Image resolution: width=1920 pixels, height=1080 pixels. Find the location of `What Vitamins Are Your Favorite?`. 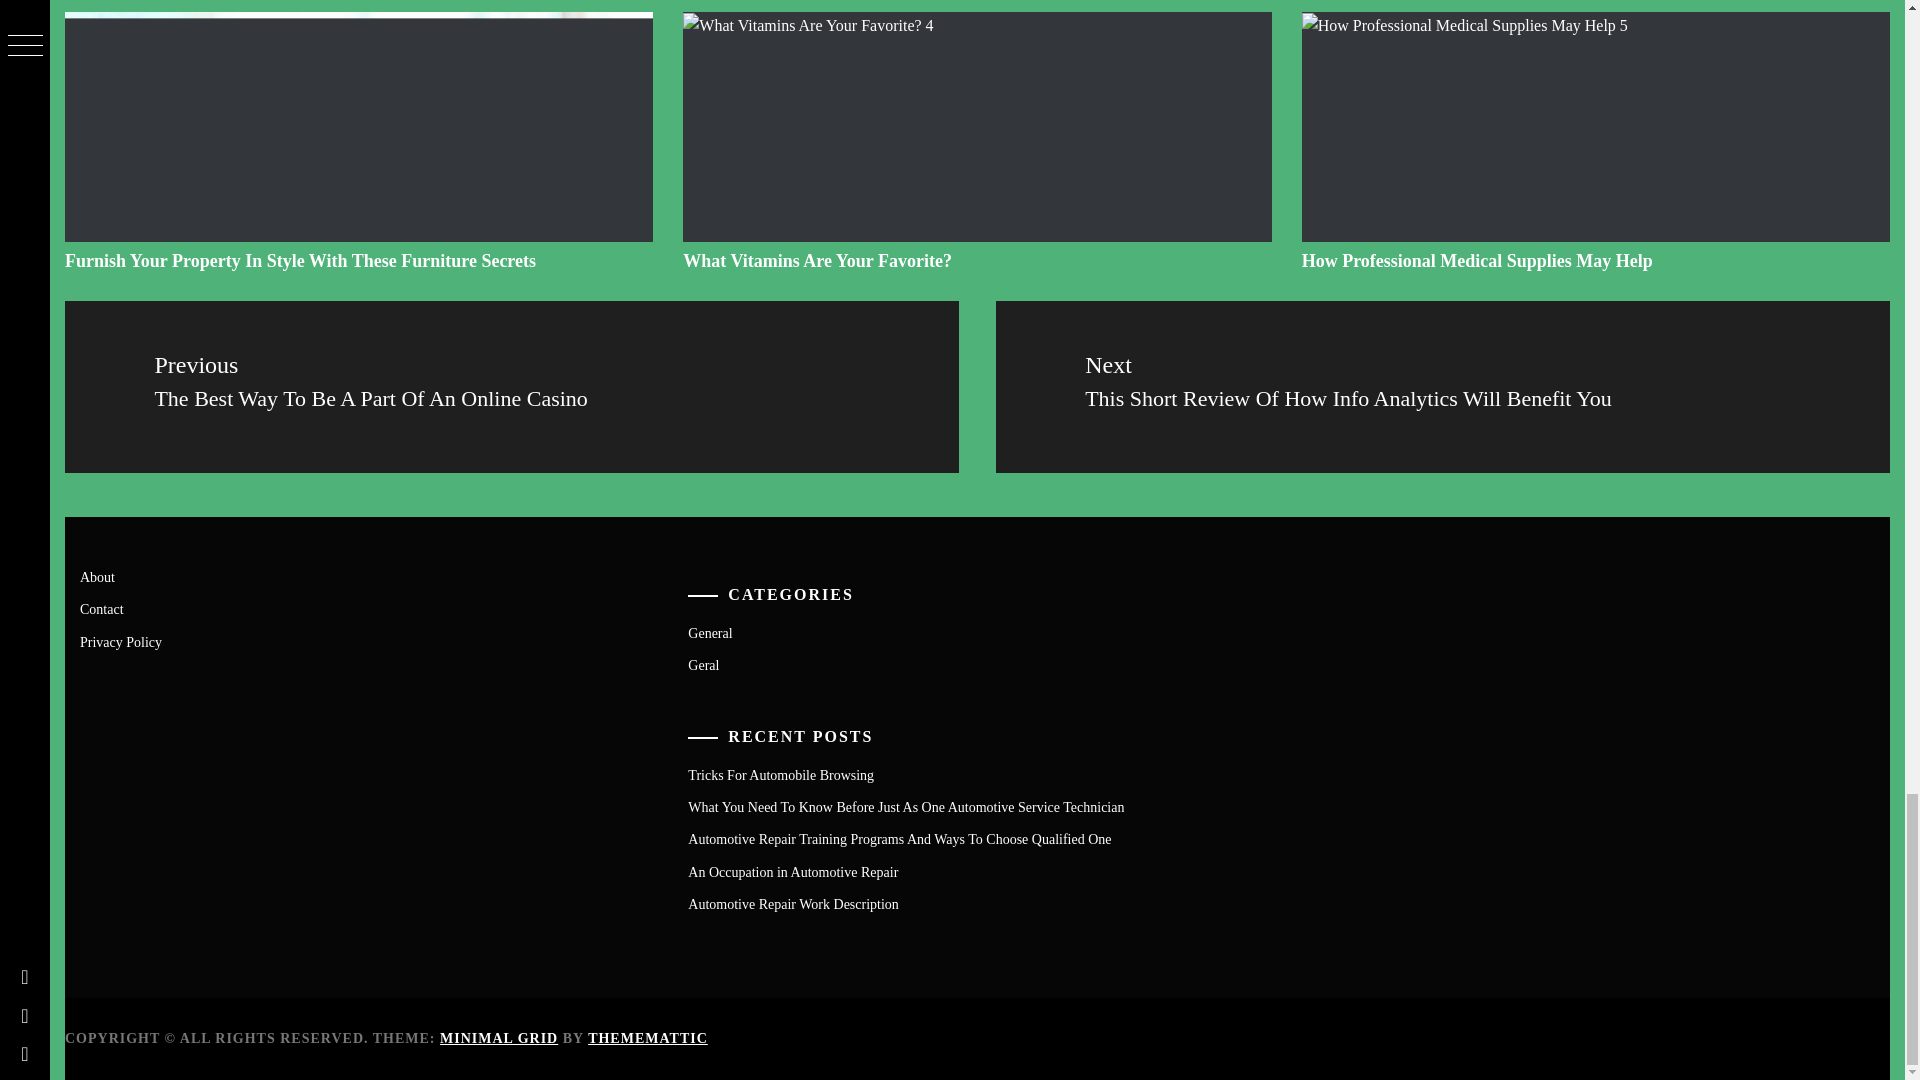

What Vitamins Are Your Favorite? is located at coordinates (818, 260).